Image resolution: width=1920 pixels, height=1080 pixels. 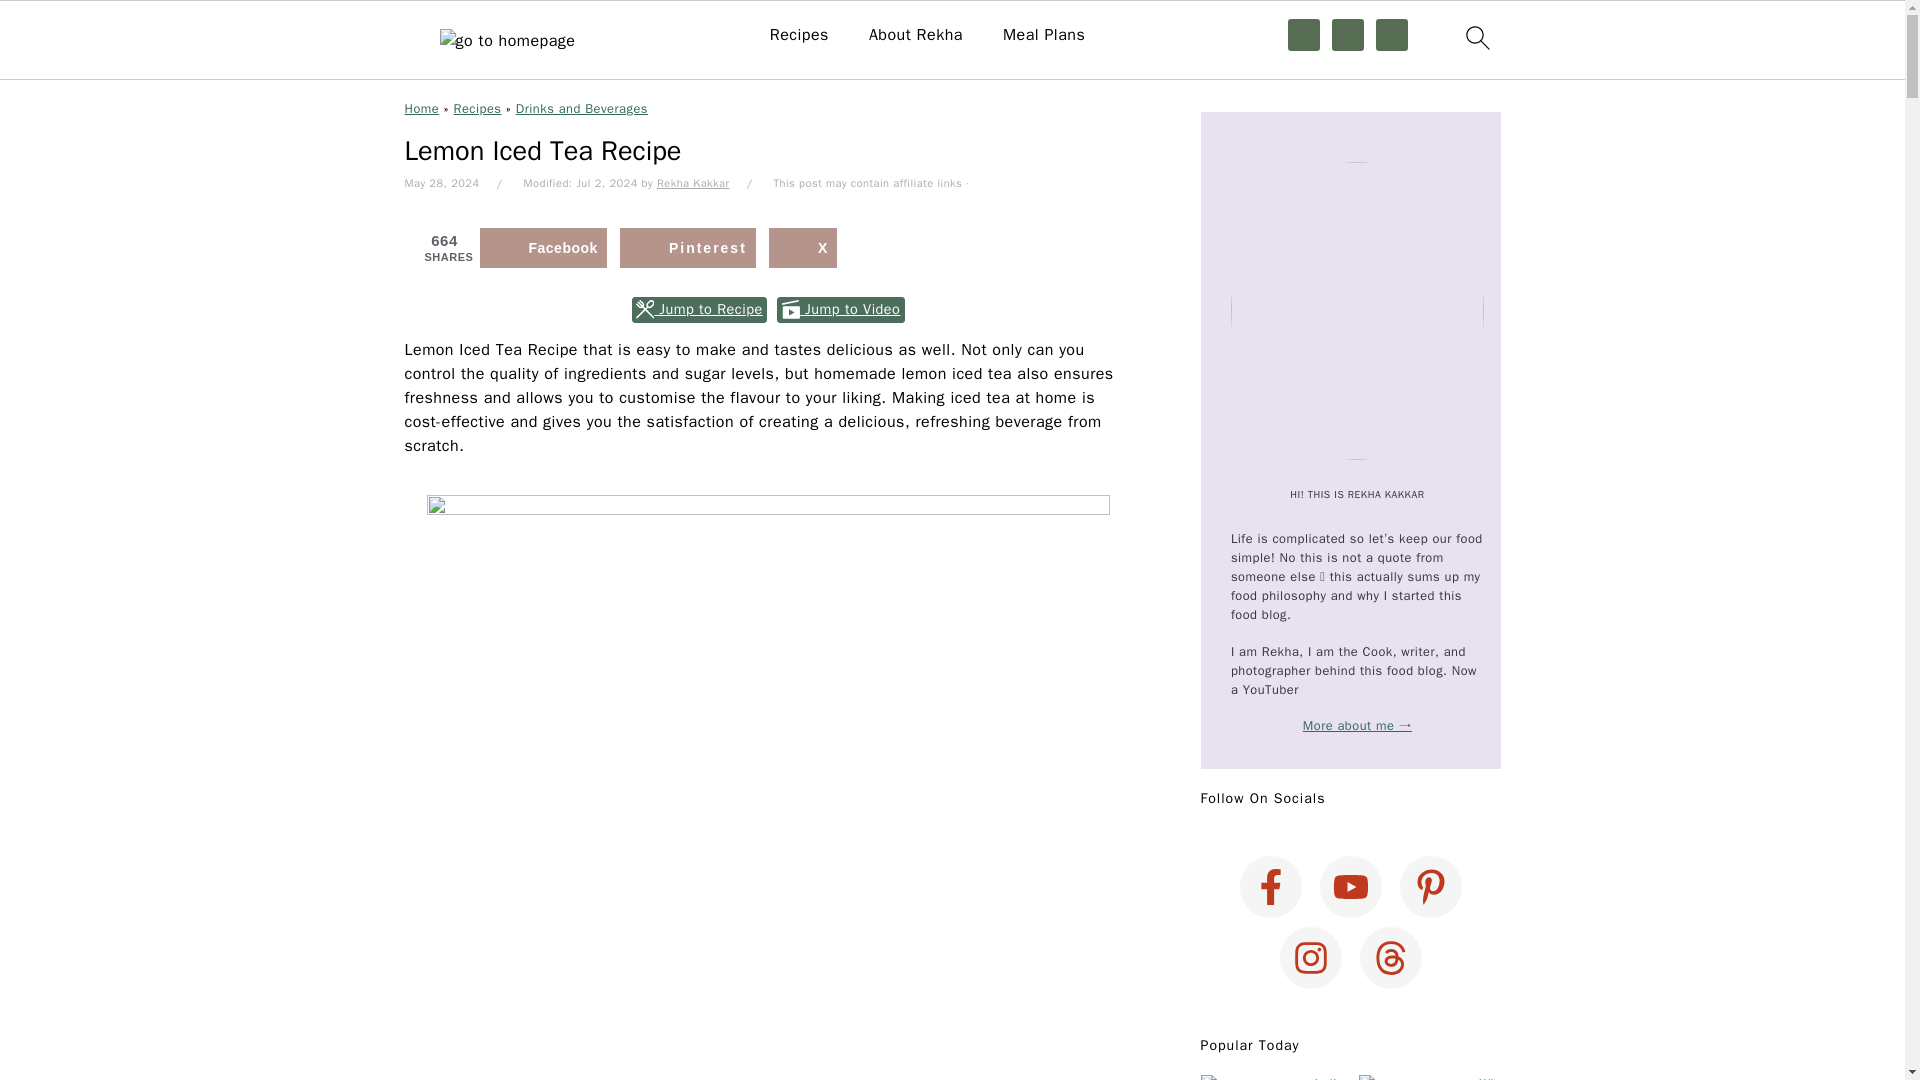 I want to click on Recipes, so click(x=799, y=35).